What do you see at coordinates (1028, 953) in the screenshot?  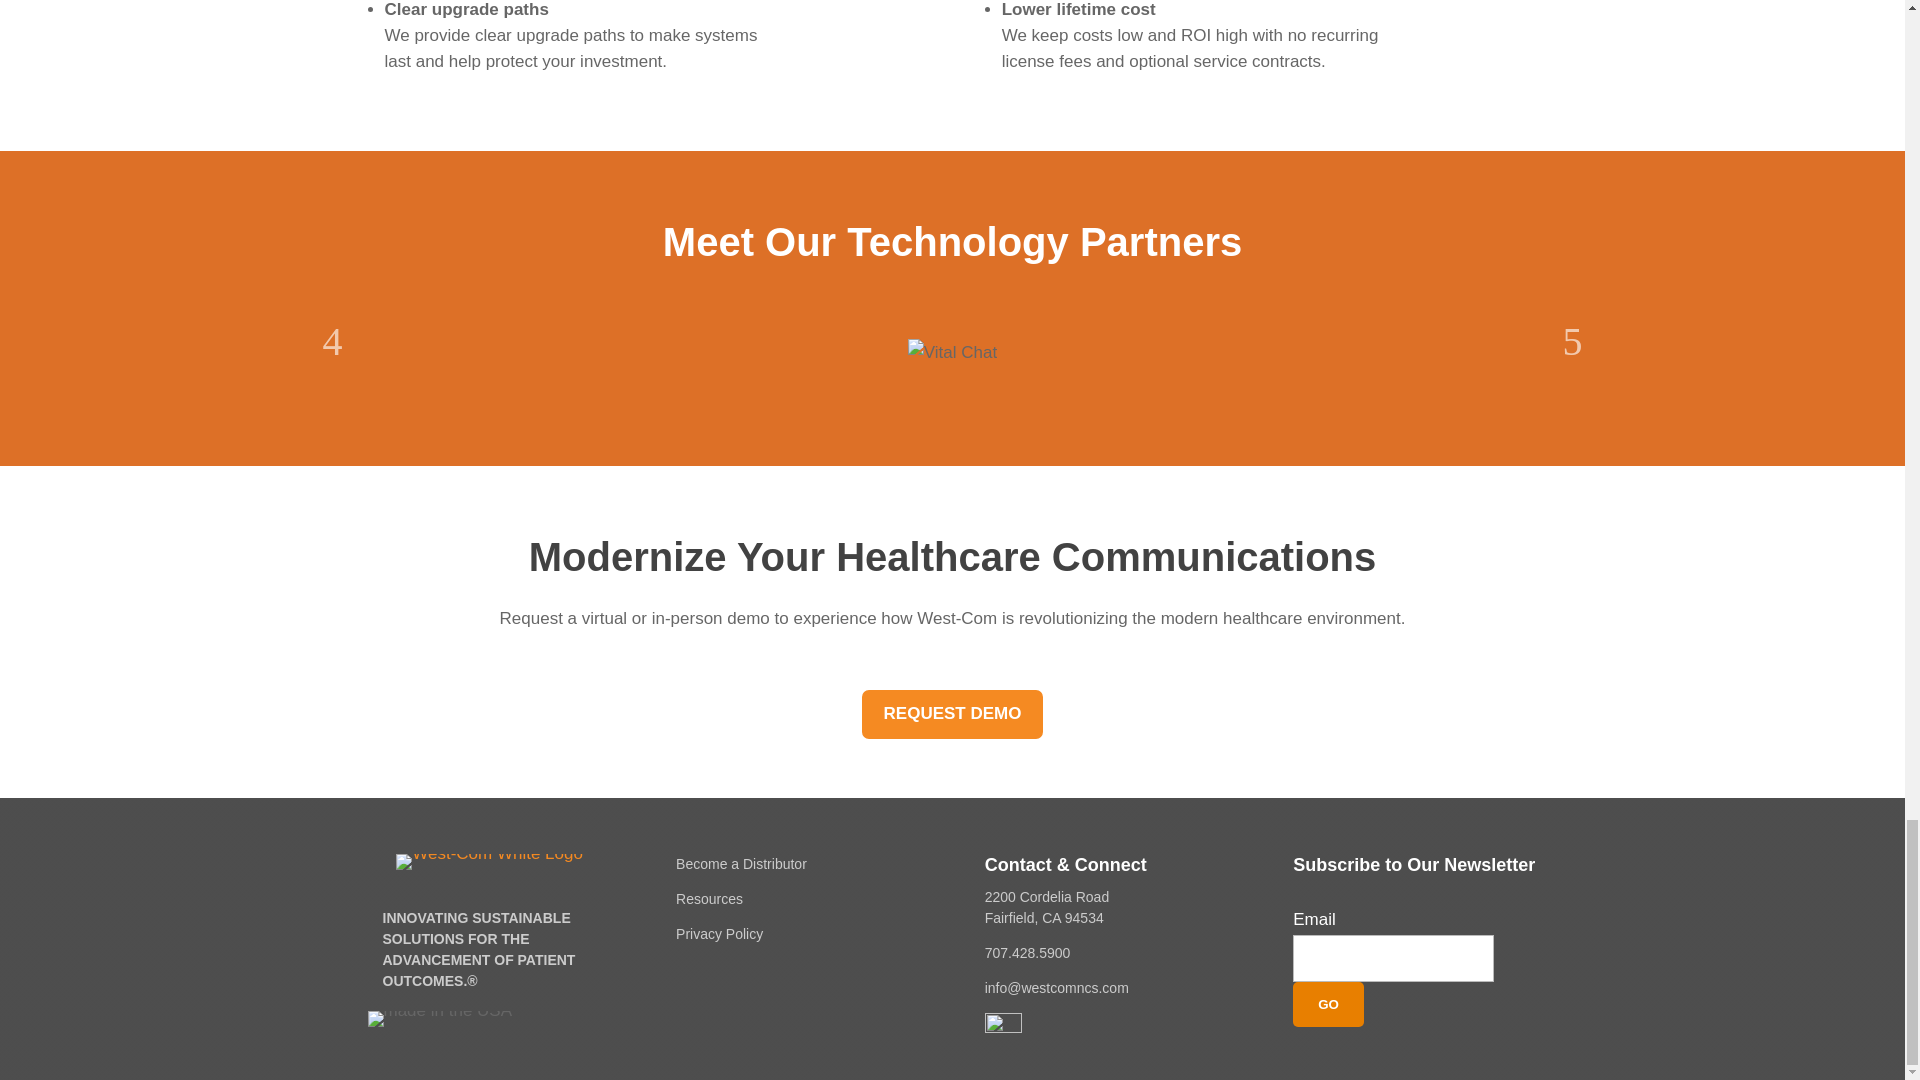 I see `707.428.5900` at bounding box center [1028, 953].